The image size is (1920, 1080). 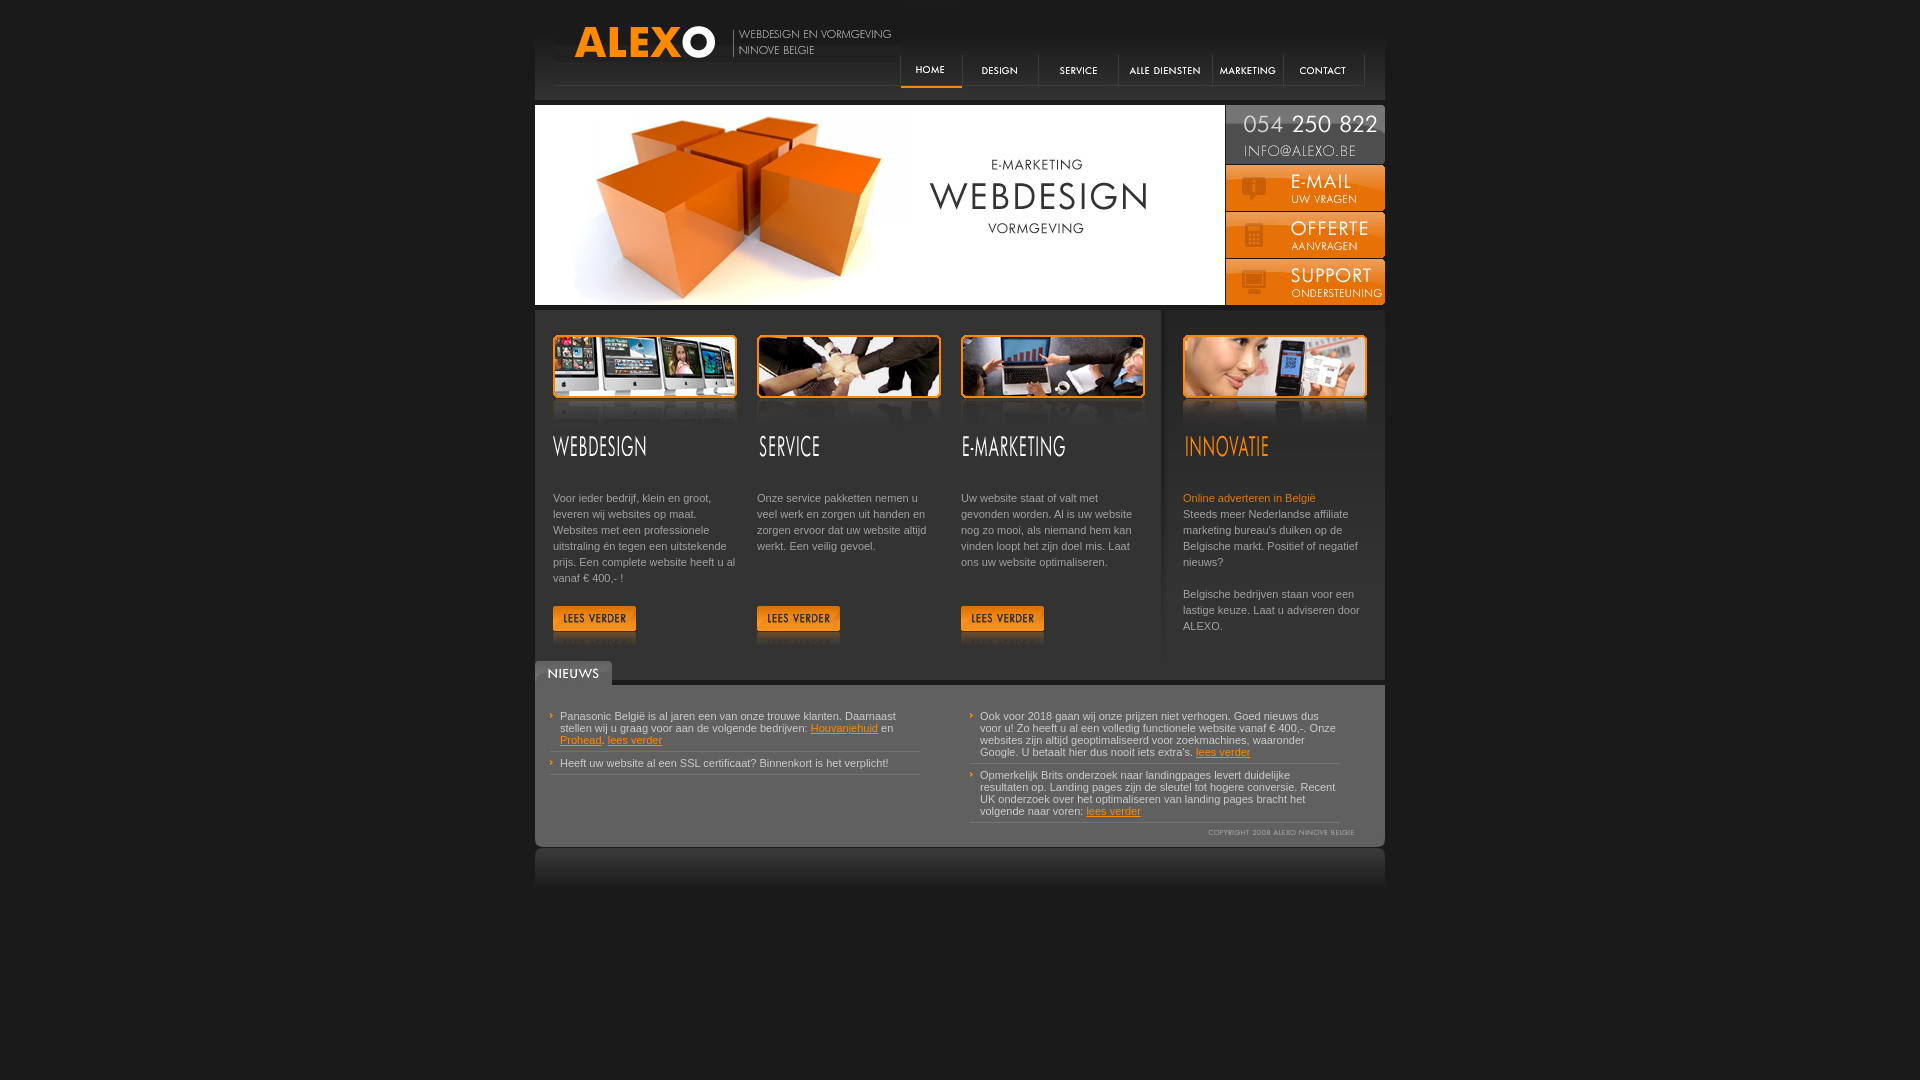 I want to click on Lees verder, so click(x=594, y=632).